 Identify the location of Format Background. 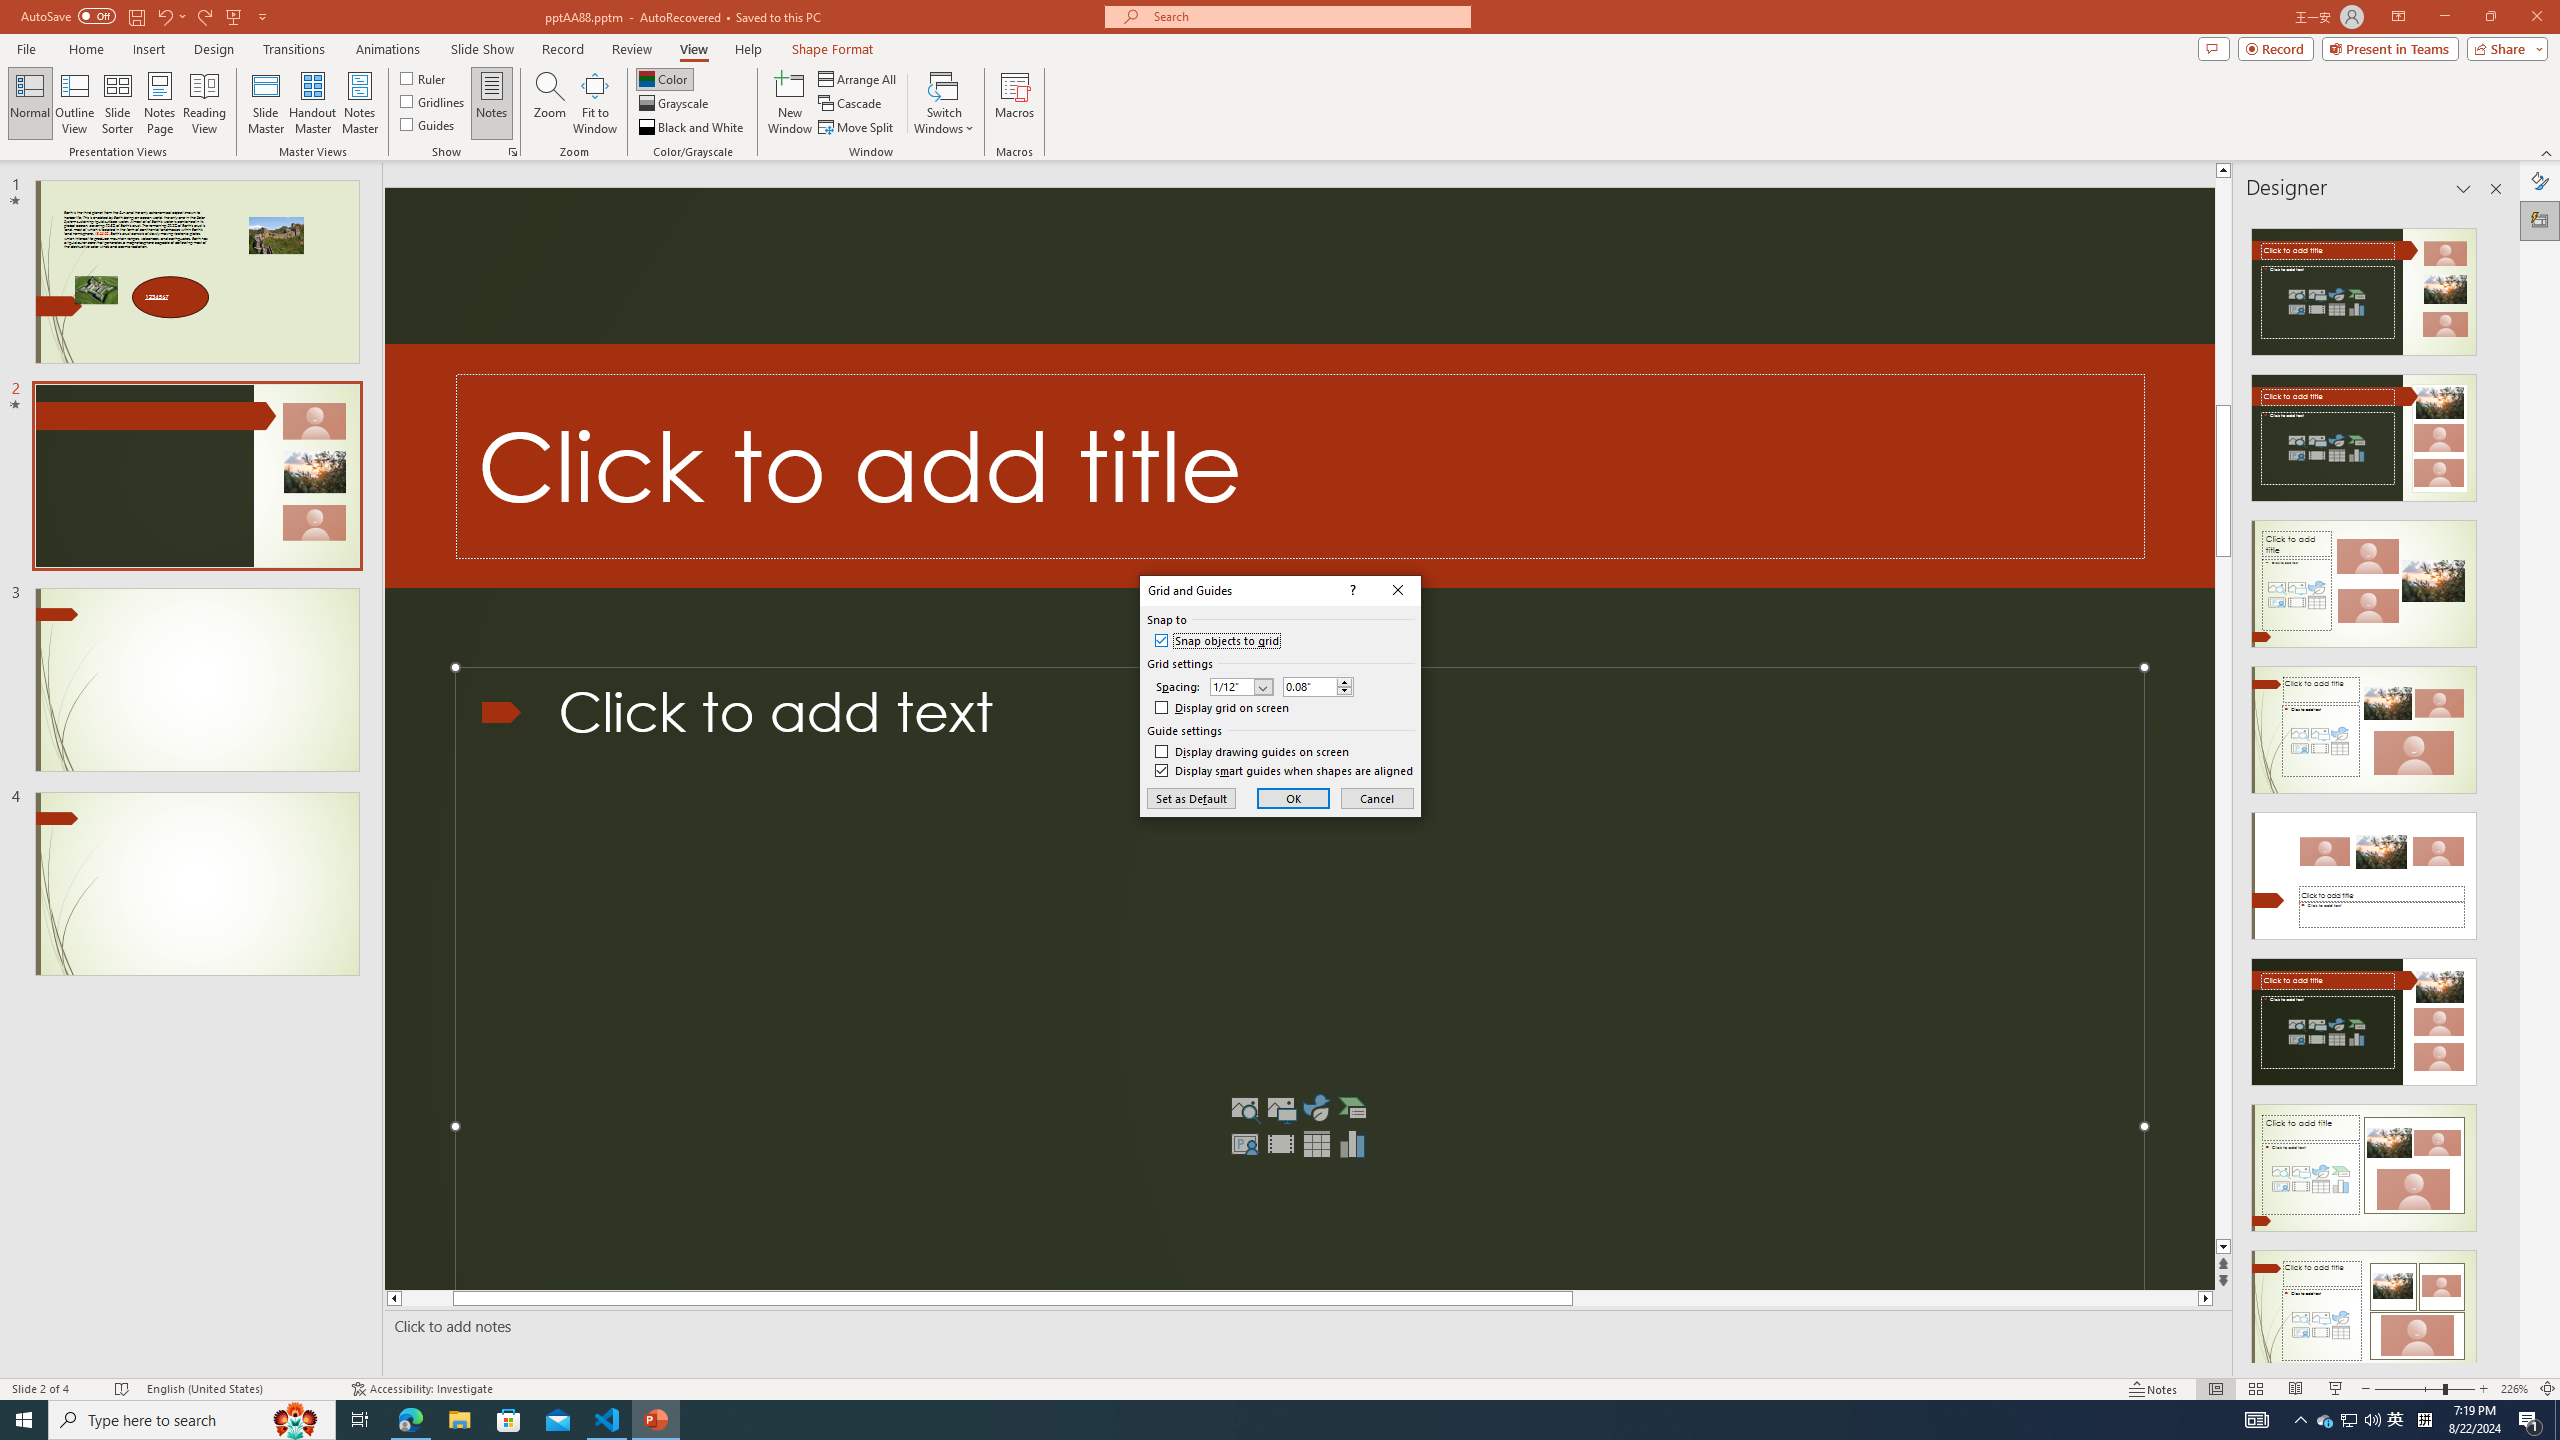
(2540, 181).